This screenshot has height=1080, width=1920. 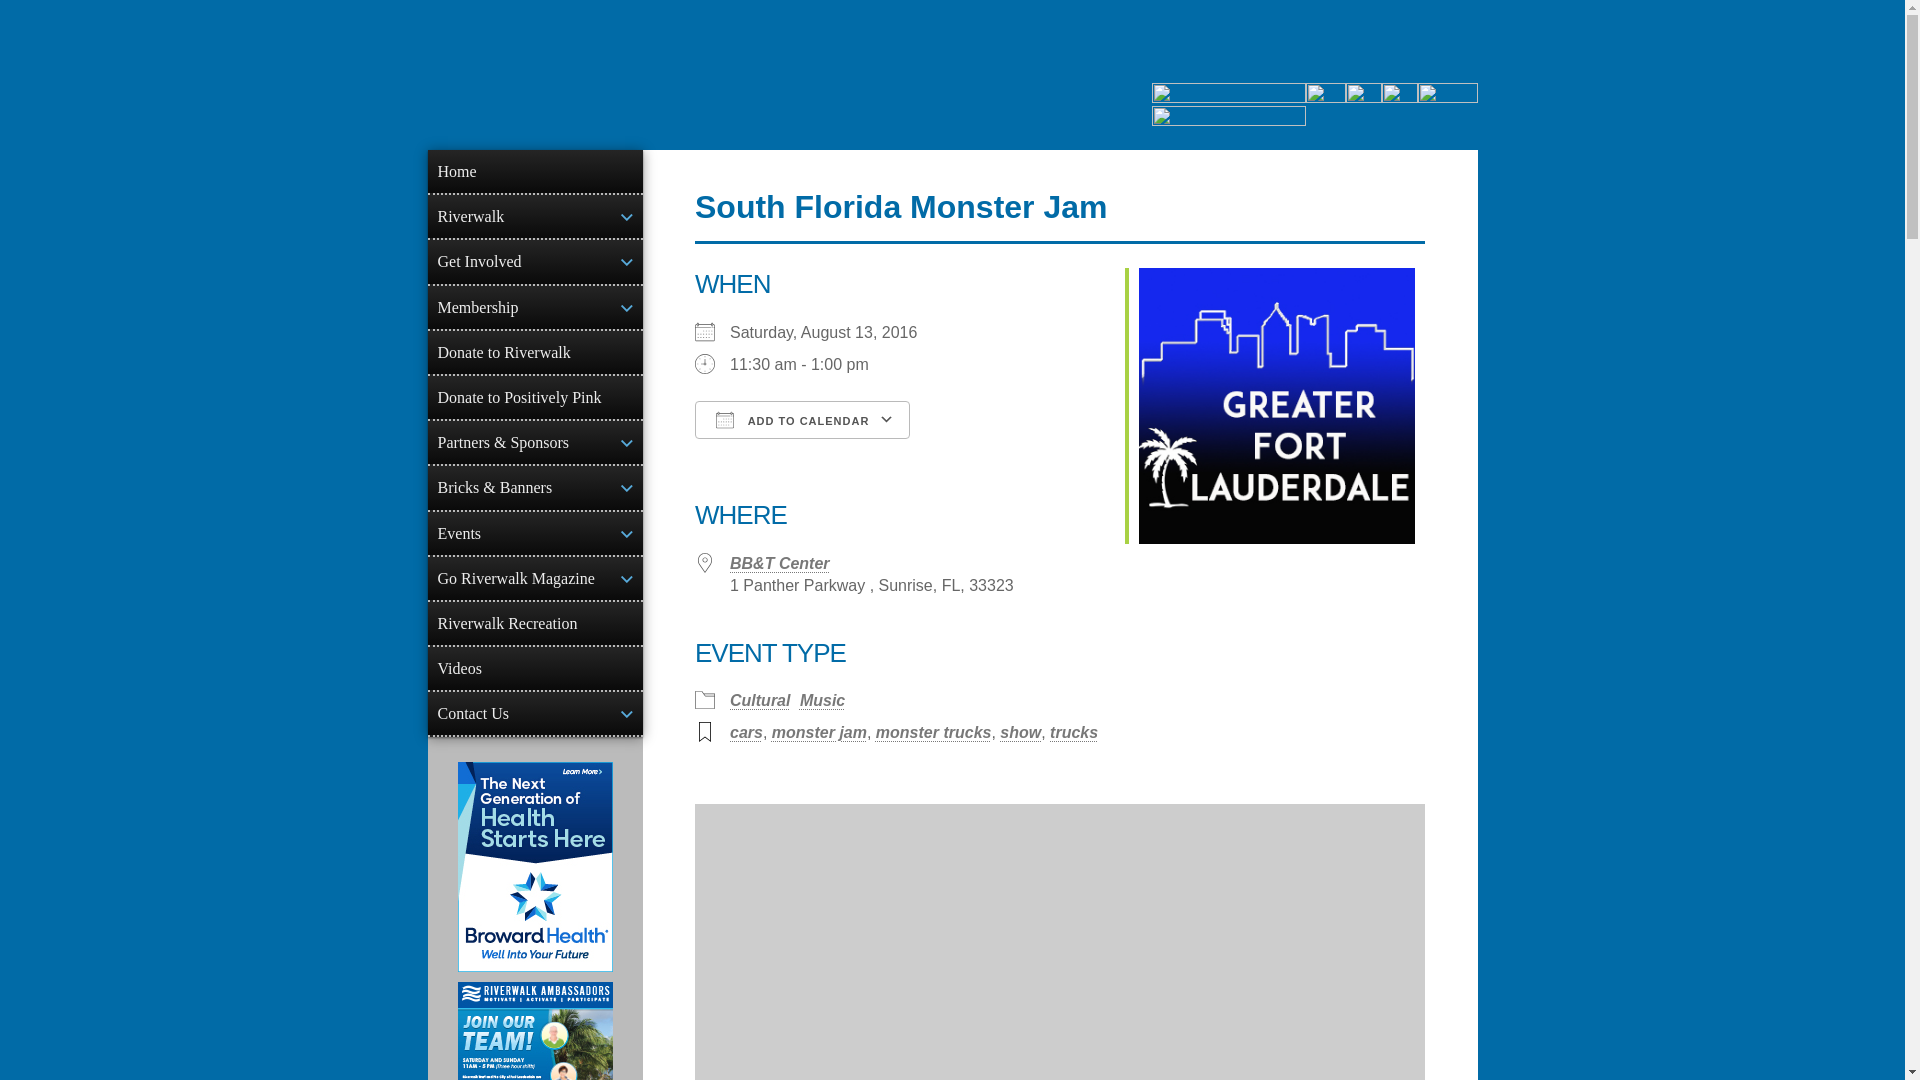 I want to click on Music, so click(x=822, y=700).